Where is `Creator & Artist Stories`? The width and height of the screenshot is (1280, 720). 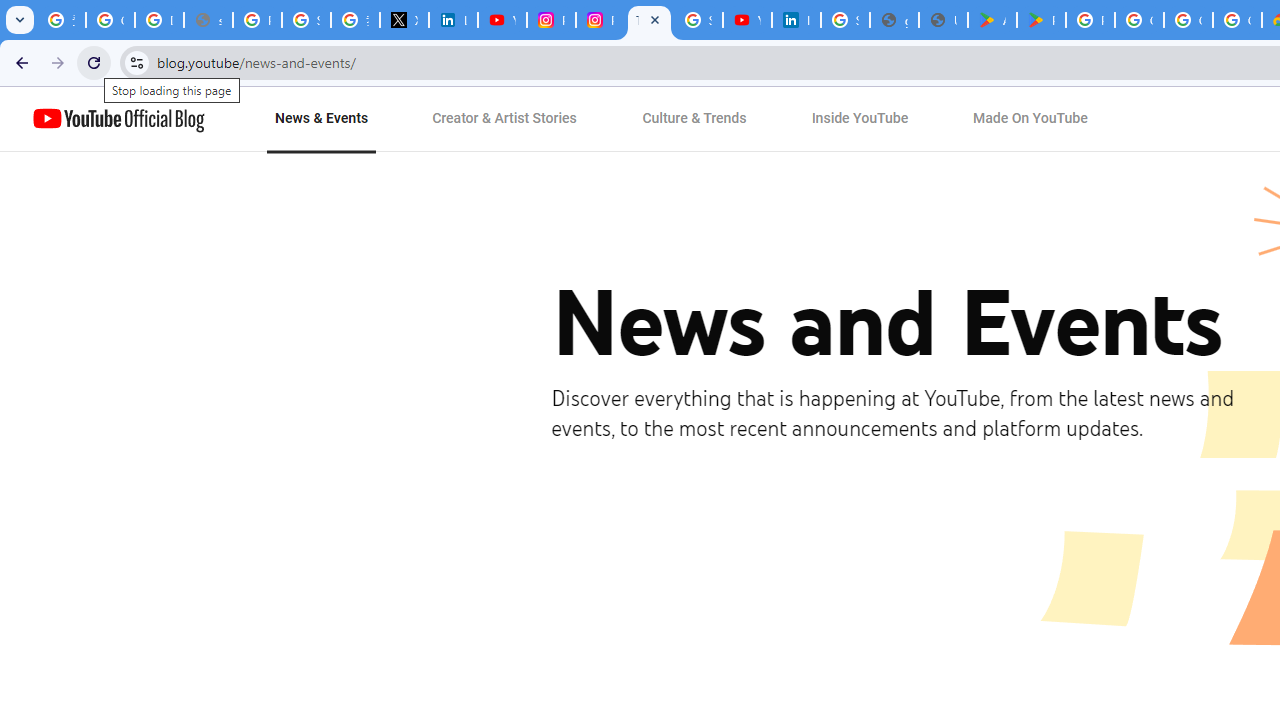 Creator & Artist Stories is located at coordinates (505, 119).